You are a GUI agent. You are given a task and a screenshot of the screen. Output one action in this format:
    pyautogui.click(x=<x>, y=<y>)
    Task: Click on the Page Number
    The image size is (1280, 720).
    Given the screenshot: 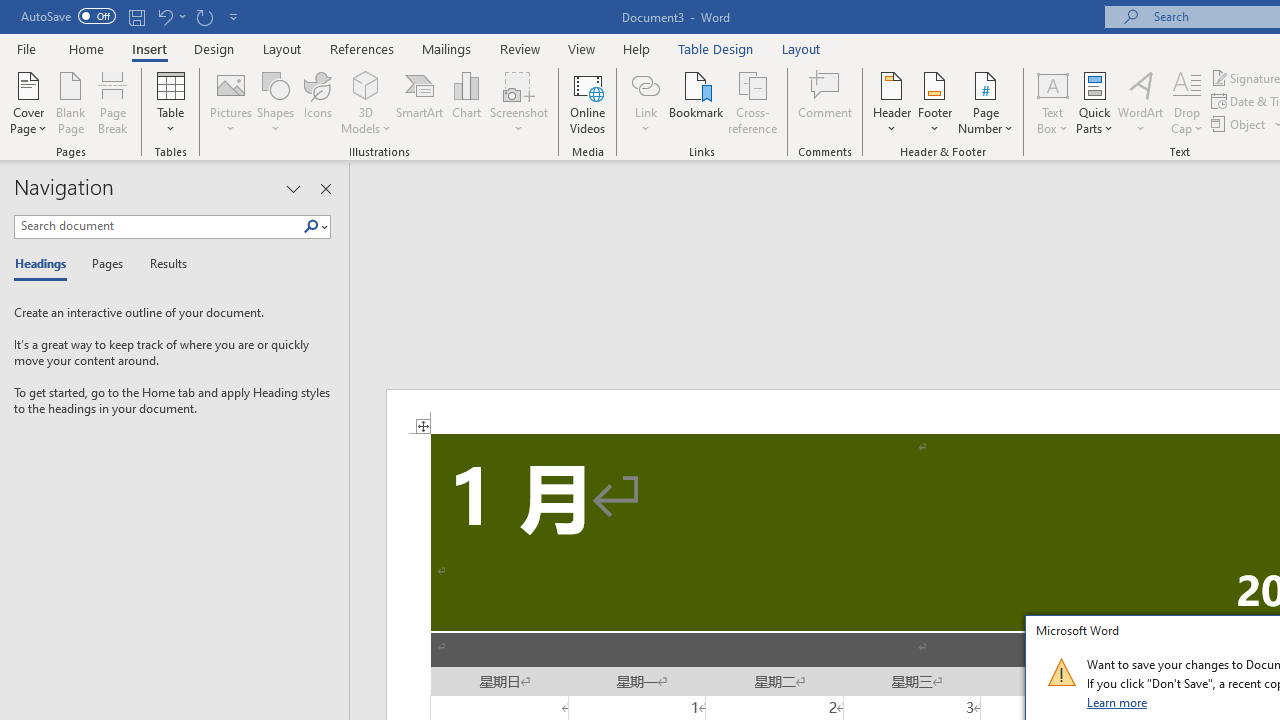 What is the action you would take?
    pyautogui.click(x=986, y=102)
    